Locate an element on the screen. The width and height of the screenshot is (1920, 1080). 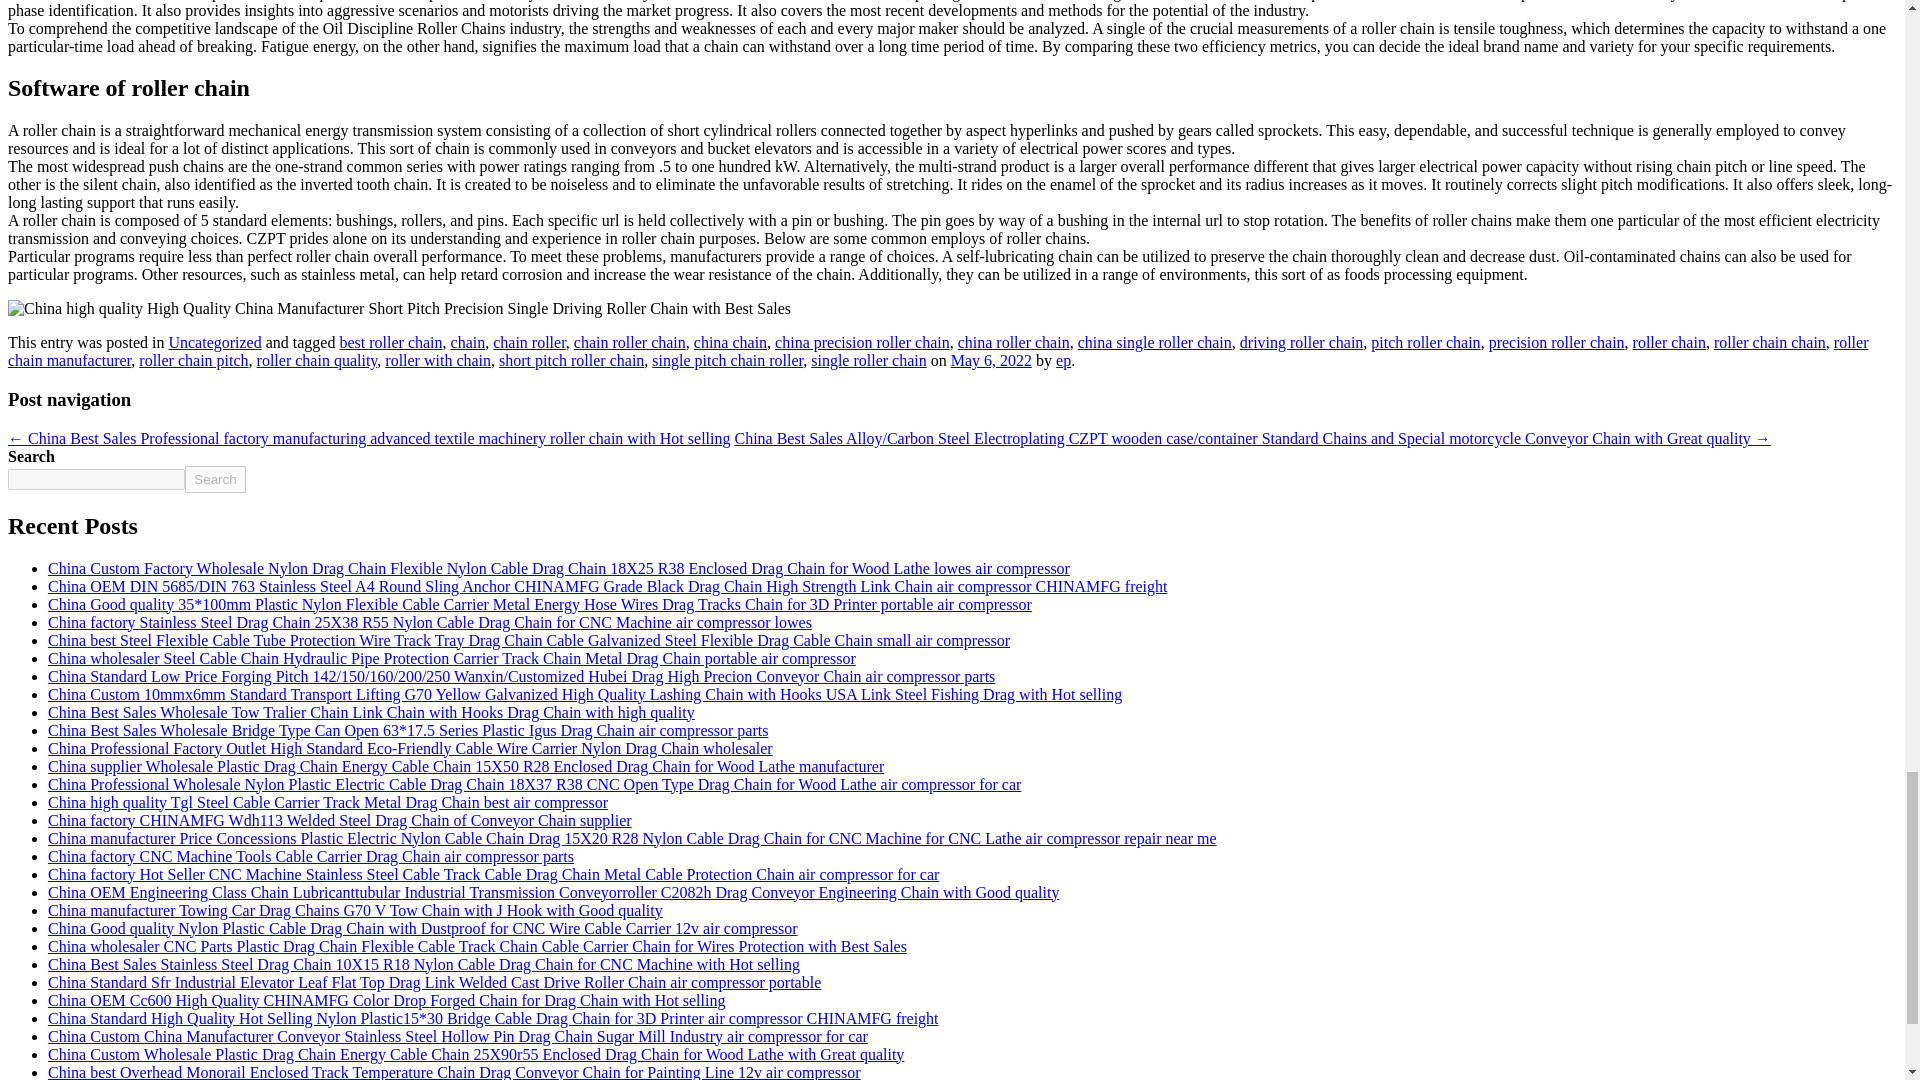
chain roller chain is located at coordinates (630, 342).